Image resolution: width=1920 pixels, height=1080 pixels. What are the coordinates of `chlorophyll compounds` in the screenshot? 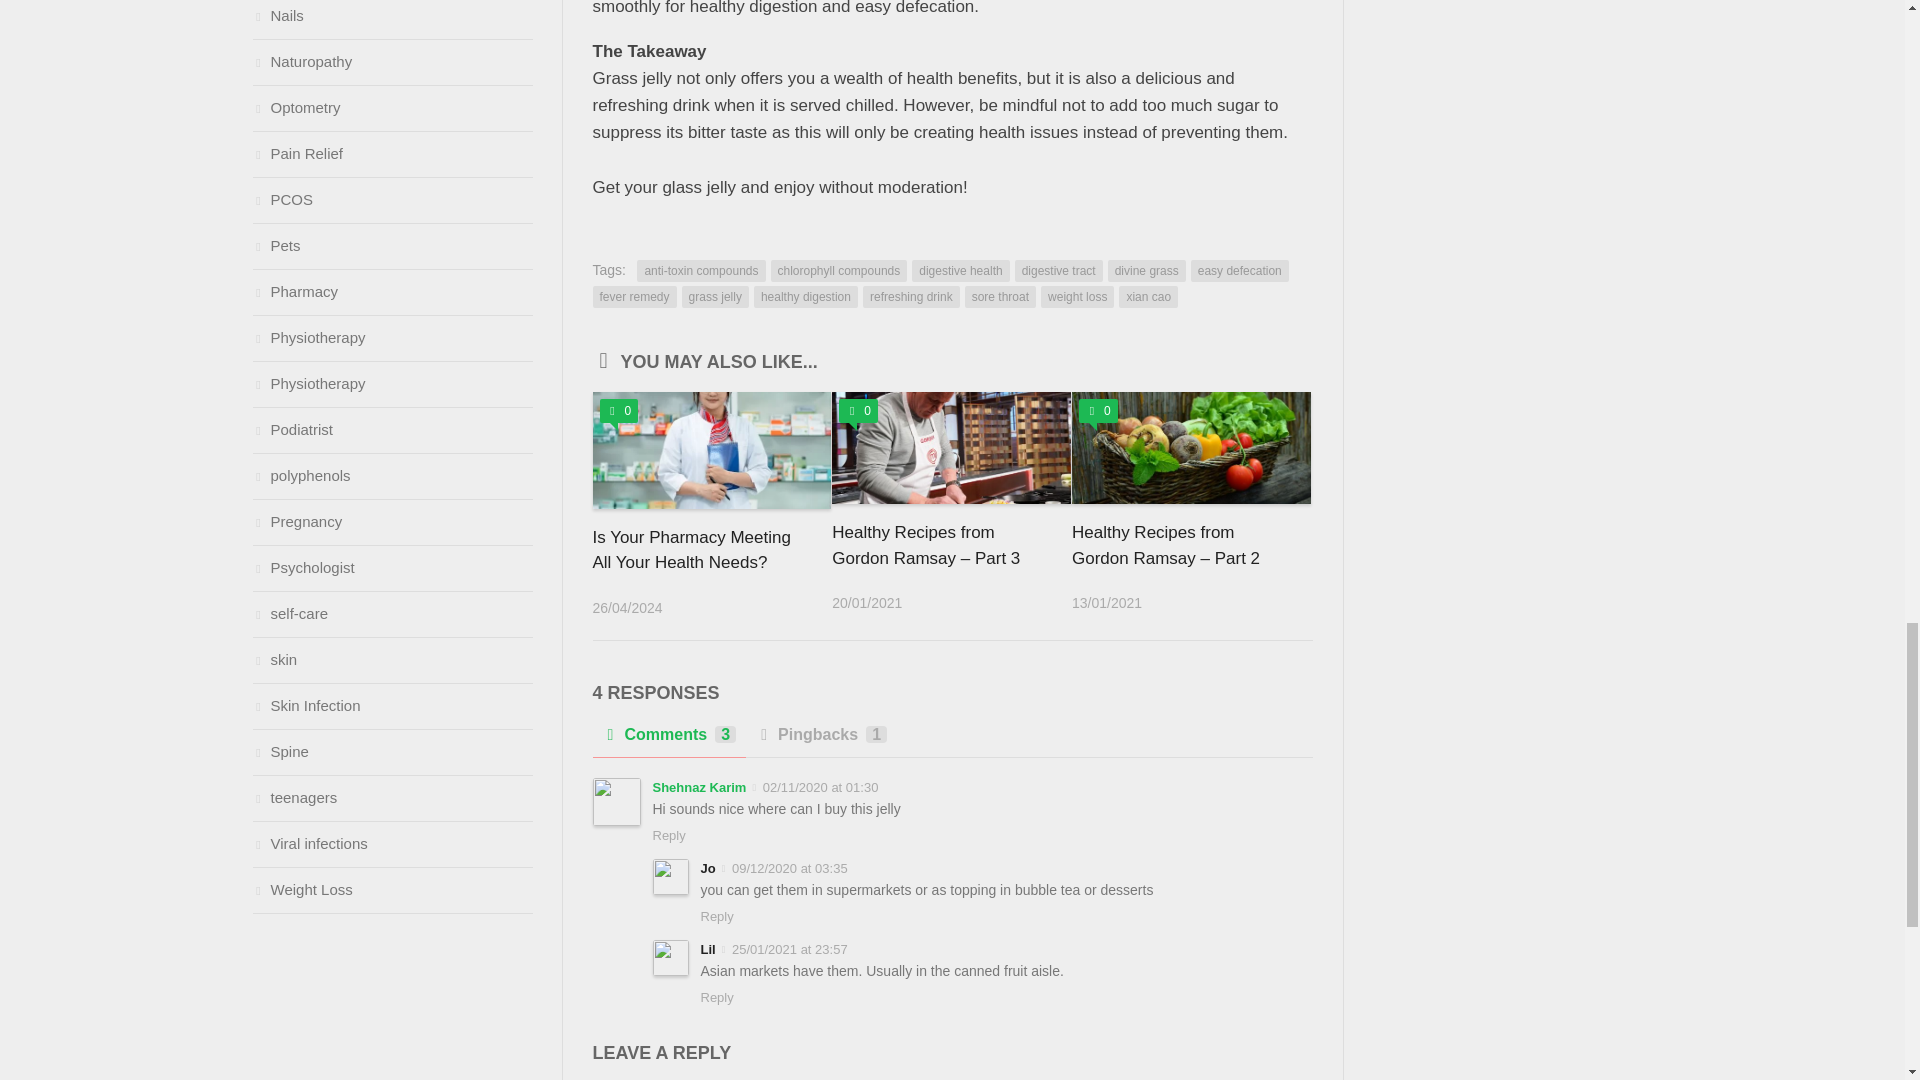 It's located at (838, 270).